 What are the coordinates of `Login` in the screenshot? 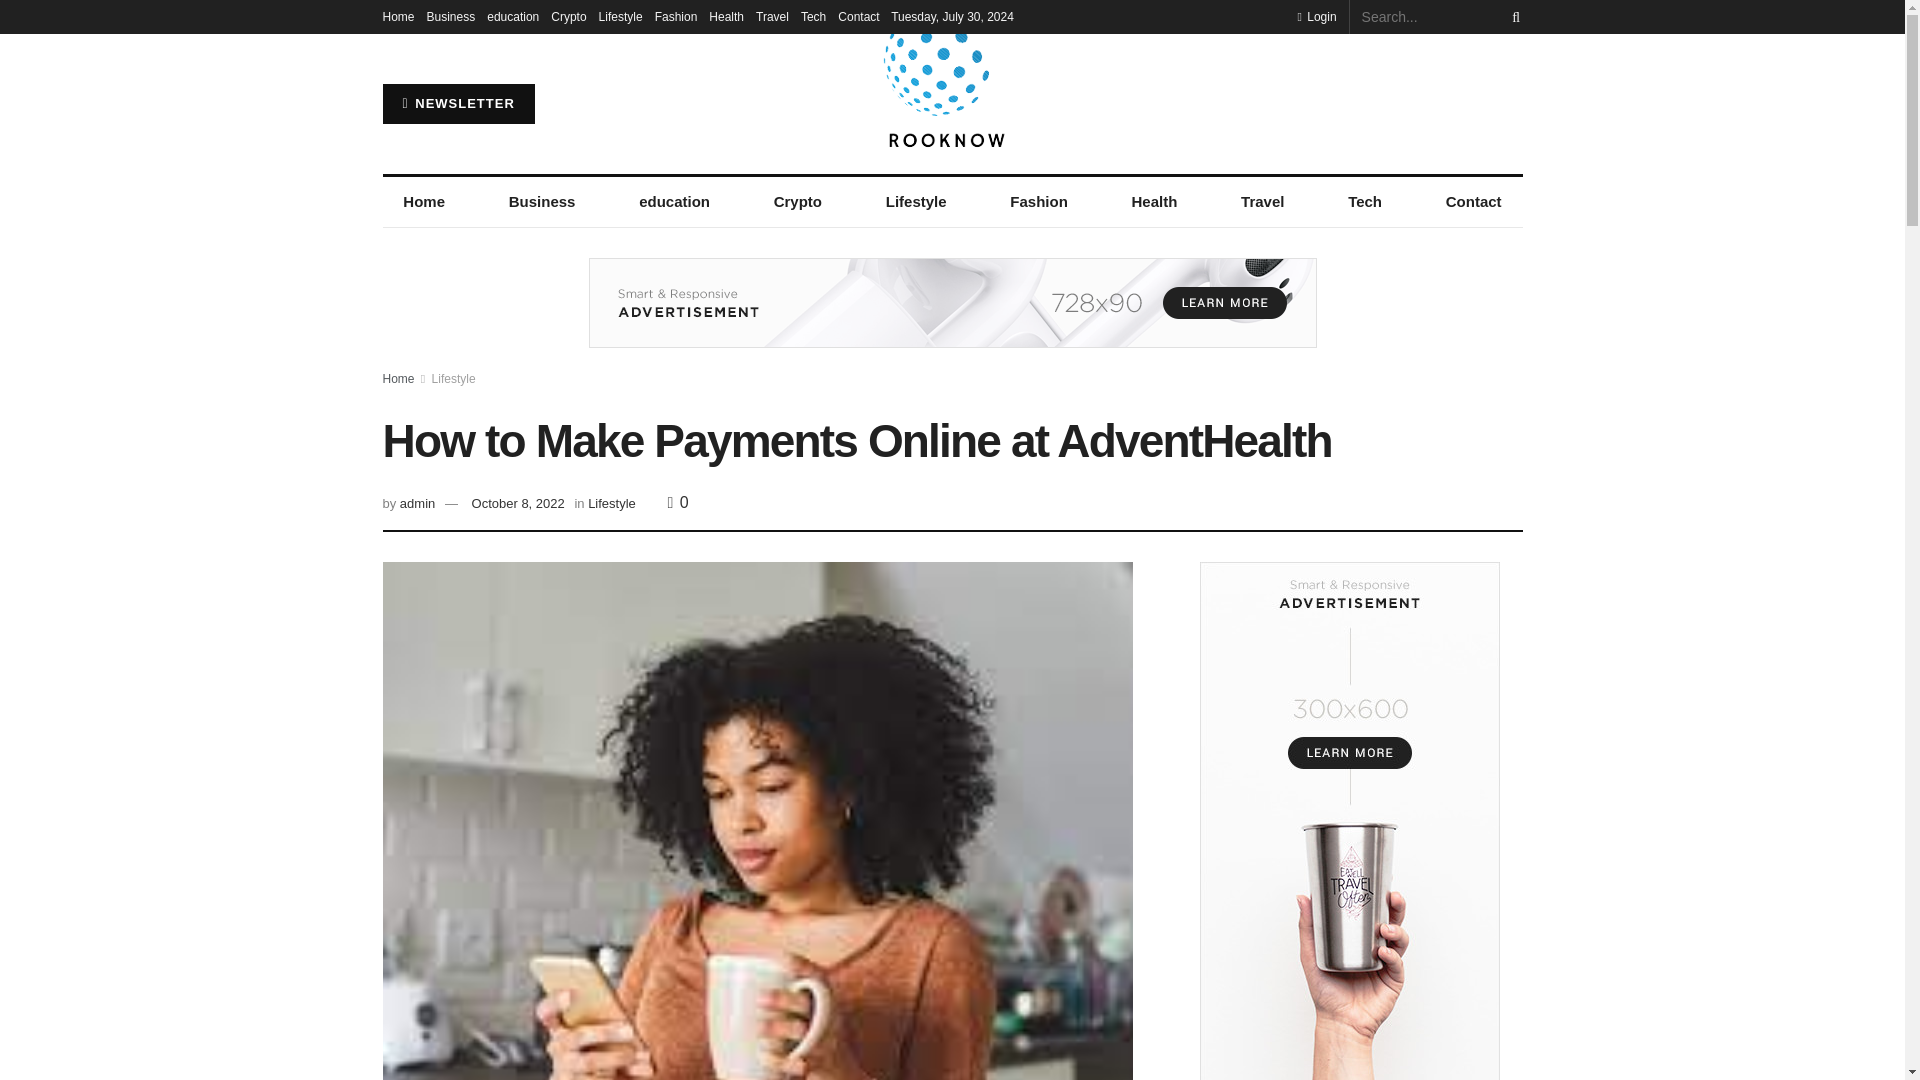 It's located at (1316, 16).